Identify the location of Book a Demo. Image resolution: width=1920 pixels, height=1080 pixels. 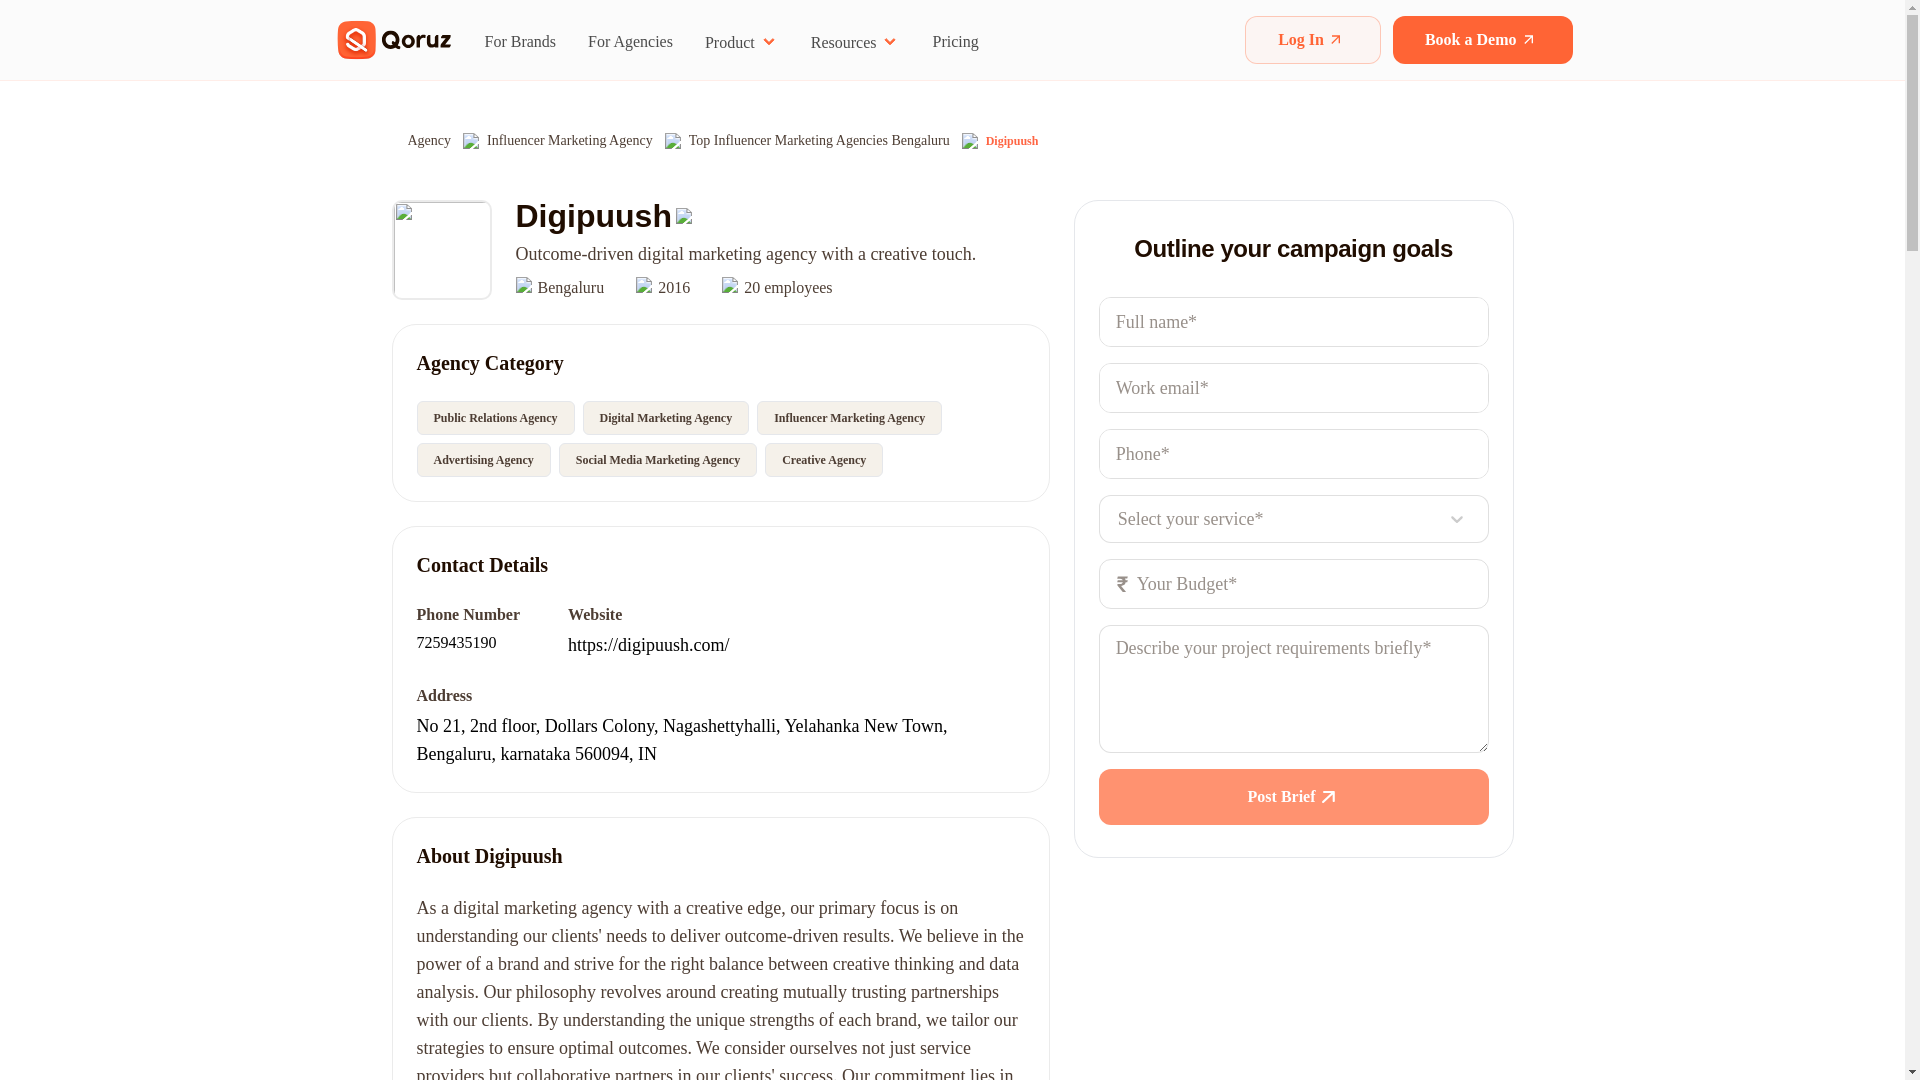
(1482, 40).